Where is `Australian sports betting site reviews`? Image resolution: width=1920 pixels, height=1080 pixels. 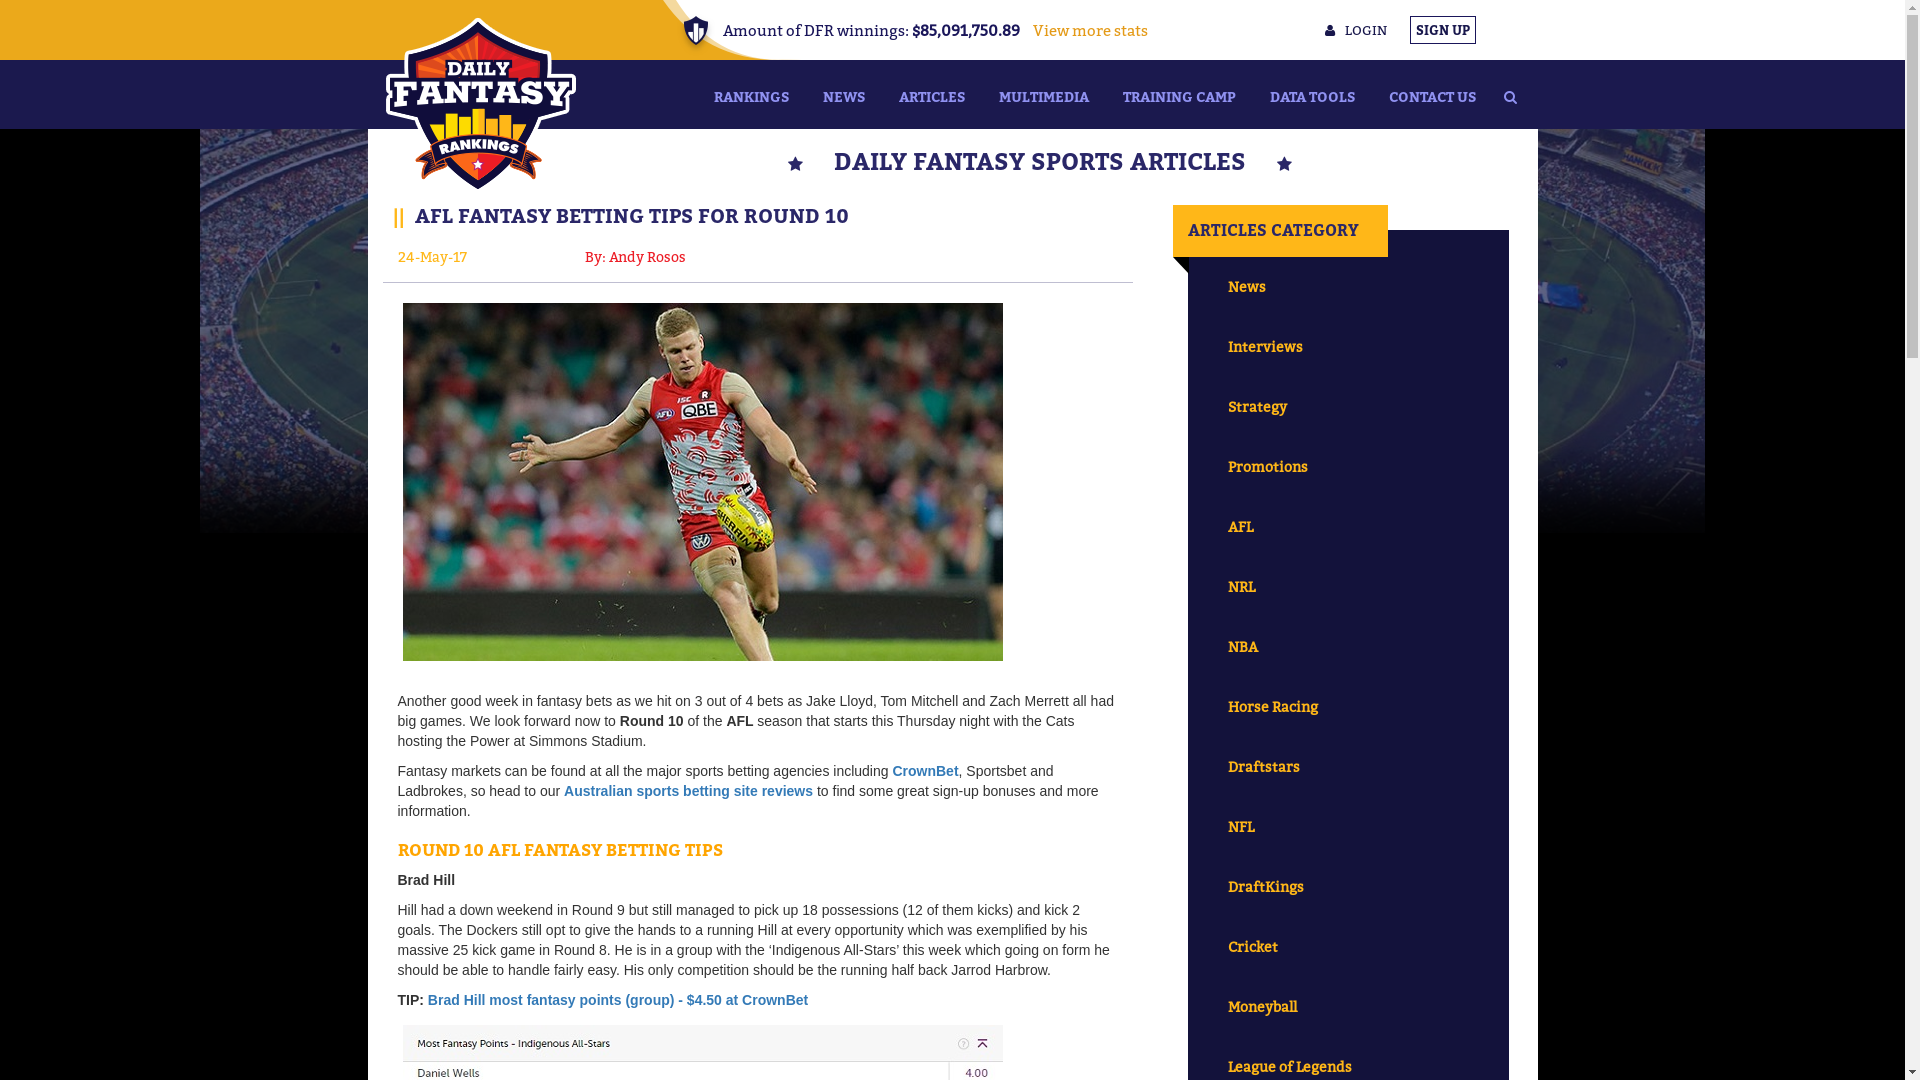 Australian sports betting site reviews is located at coordinates (688, 791).